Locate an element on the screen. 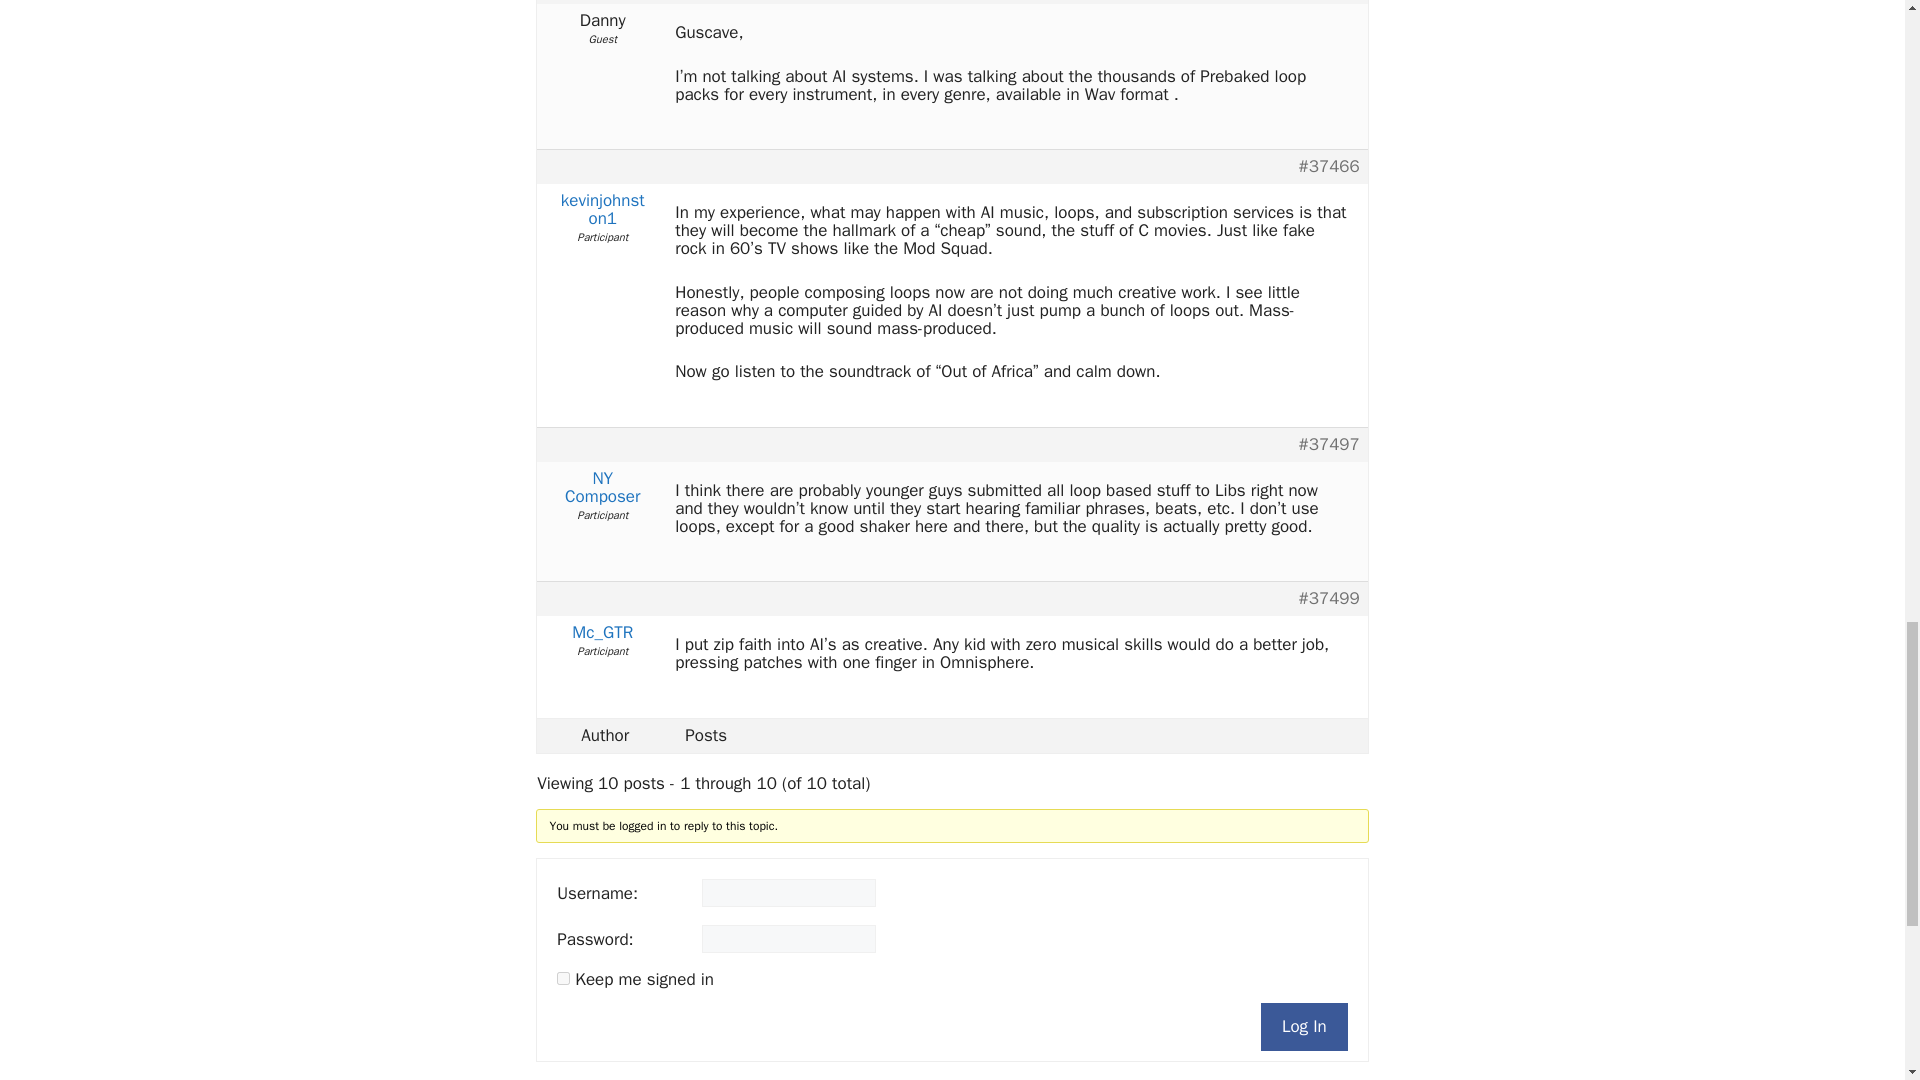 The image size is (1920, 1080). View NY Composer's profile is located at coordinates (602, 488).